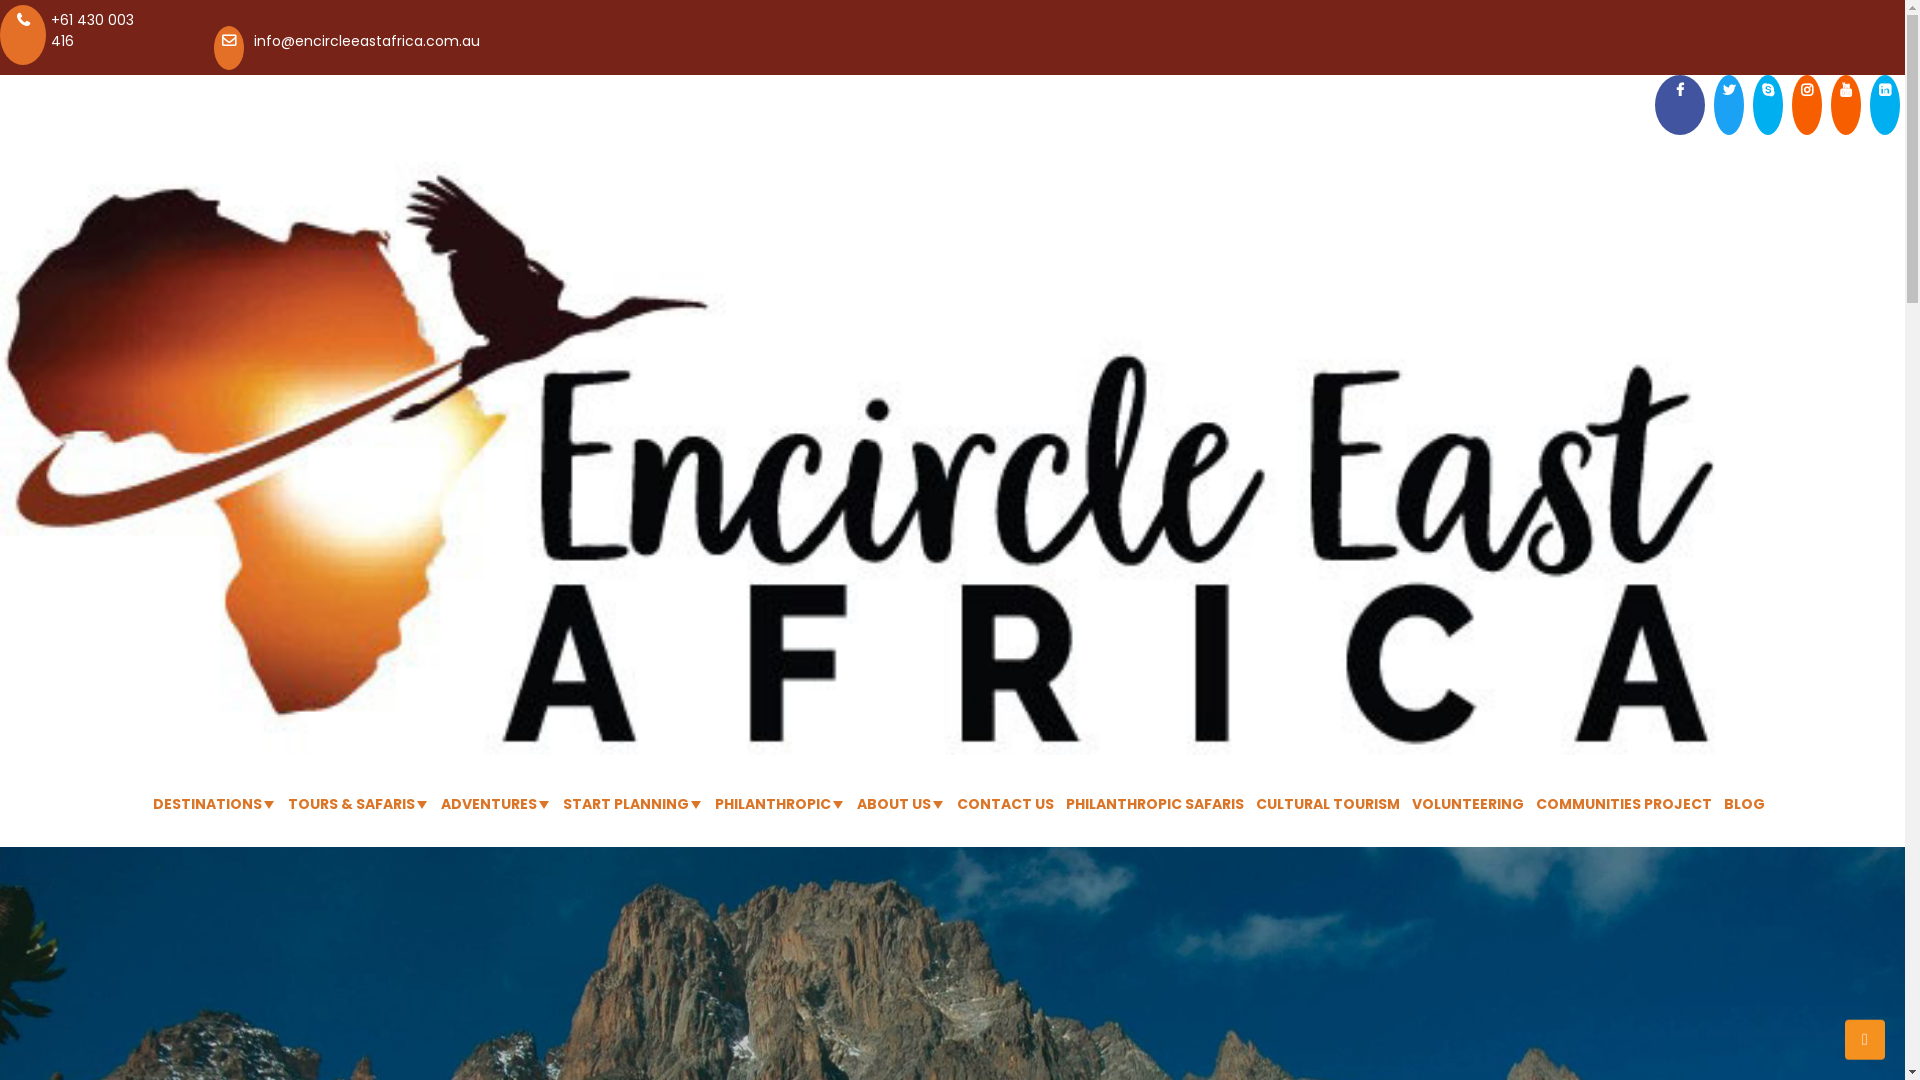 This screenshot has width=1920, height=1080. I want to click on CULTURAL TOURISM, so click(1328, 804).